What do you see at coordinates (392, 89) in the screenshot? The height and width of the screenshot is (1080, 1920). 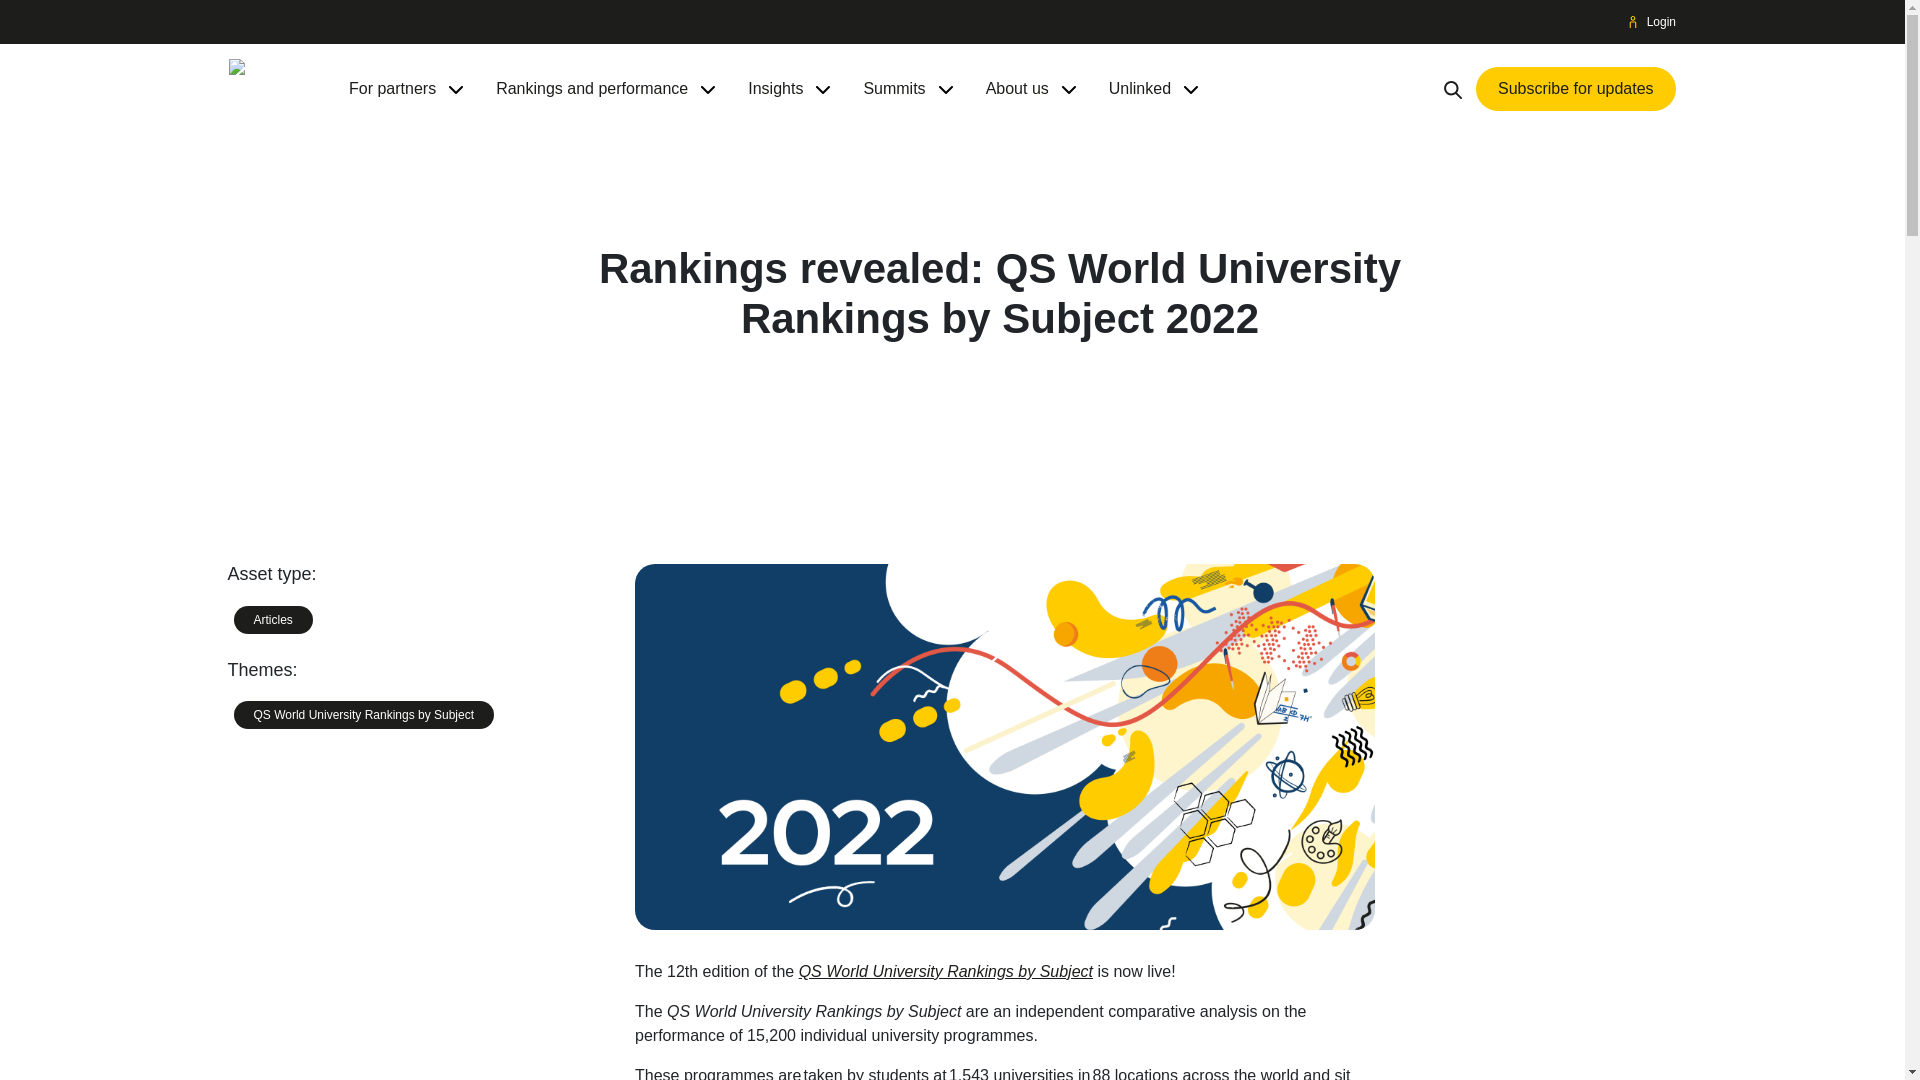 I see `For partners` at bounding box center [392, 89].